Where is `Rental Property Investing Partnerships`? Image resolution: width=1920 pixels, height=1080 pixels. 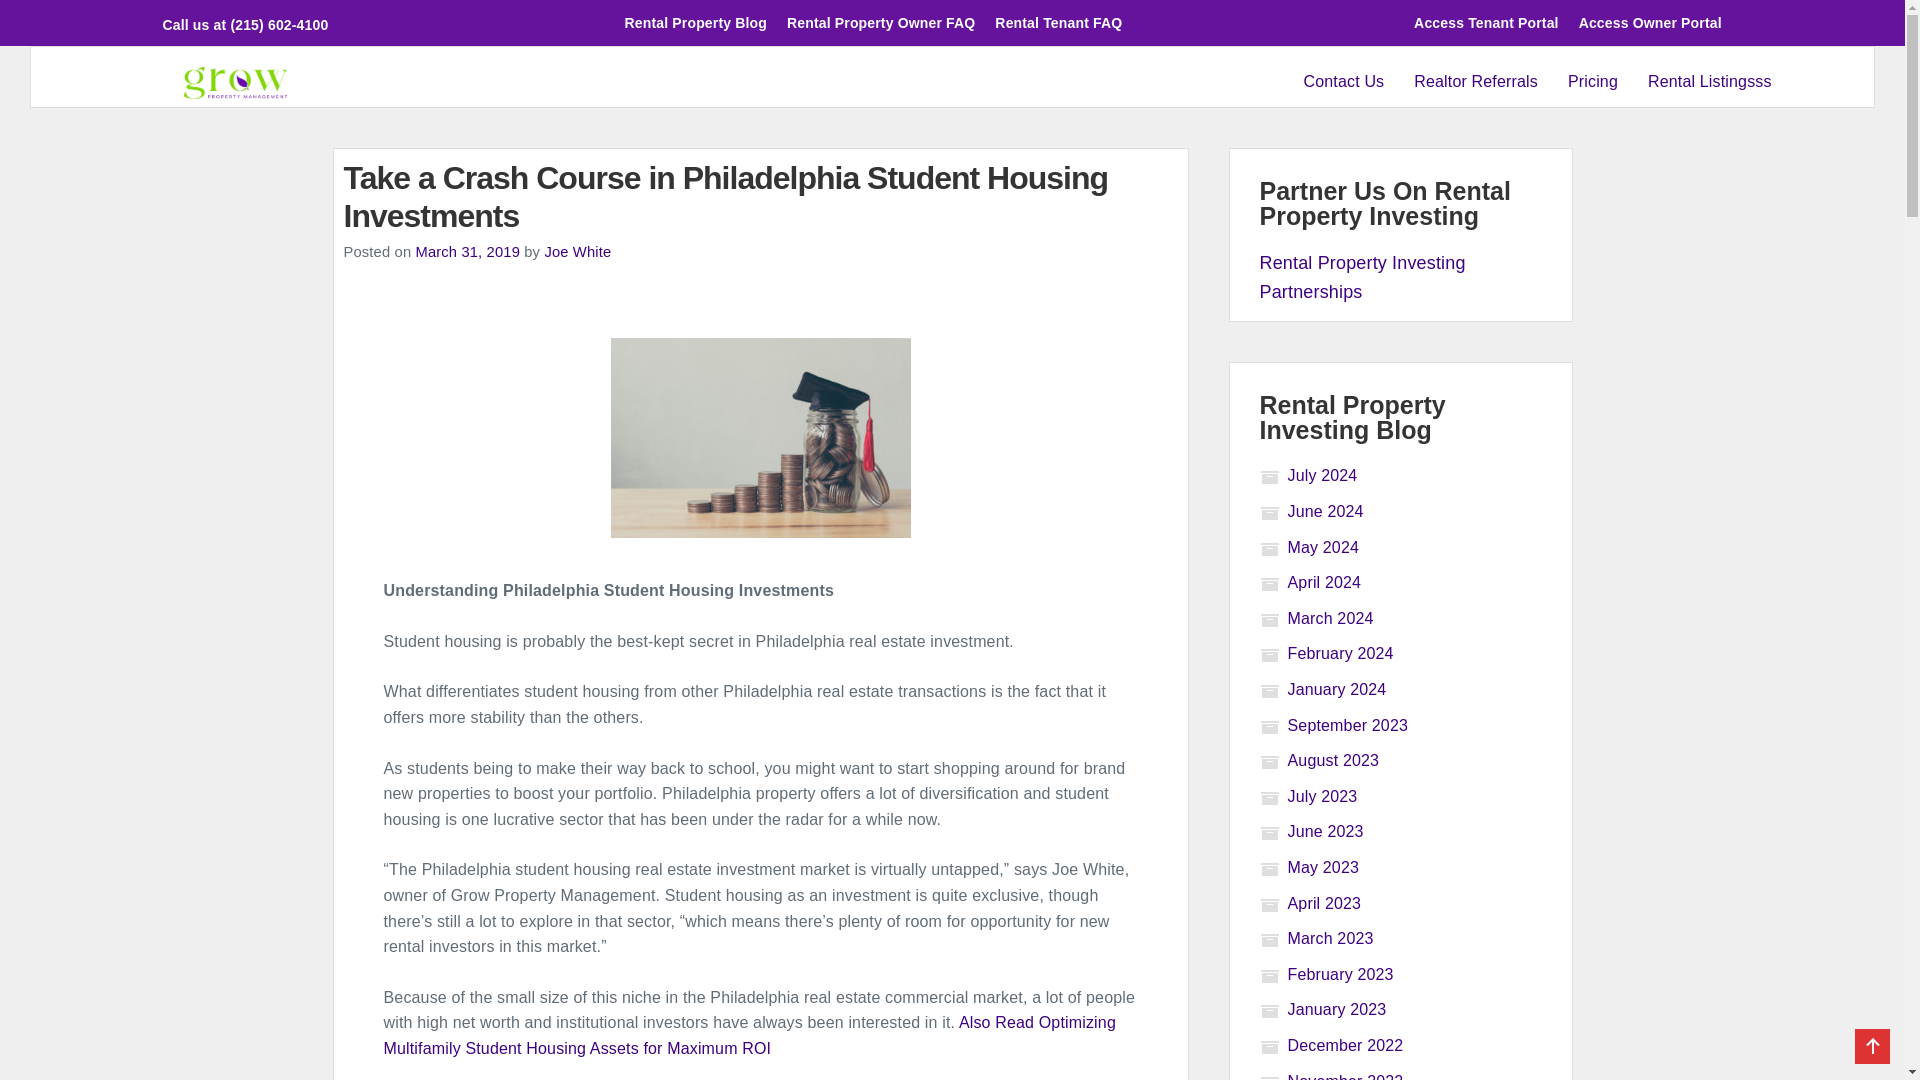
Rental Property Investing Partnerships is located at coordinates (1362, 277).